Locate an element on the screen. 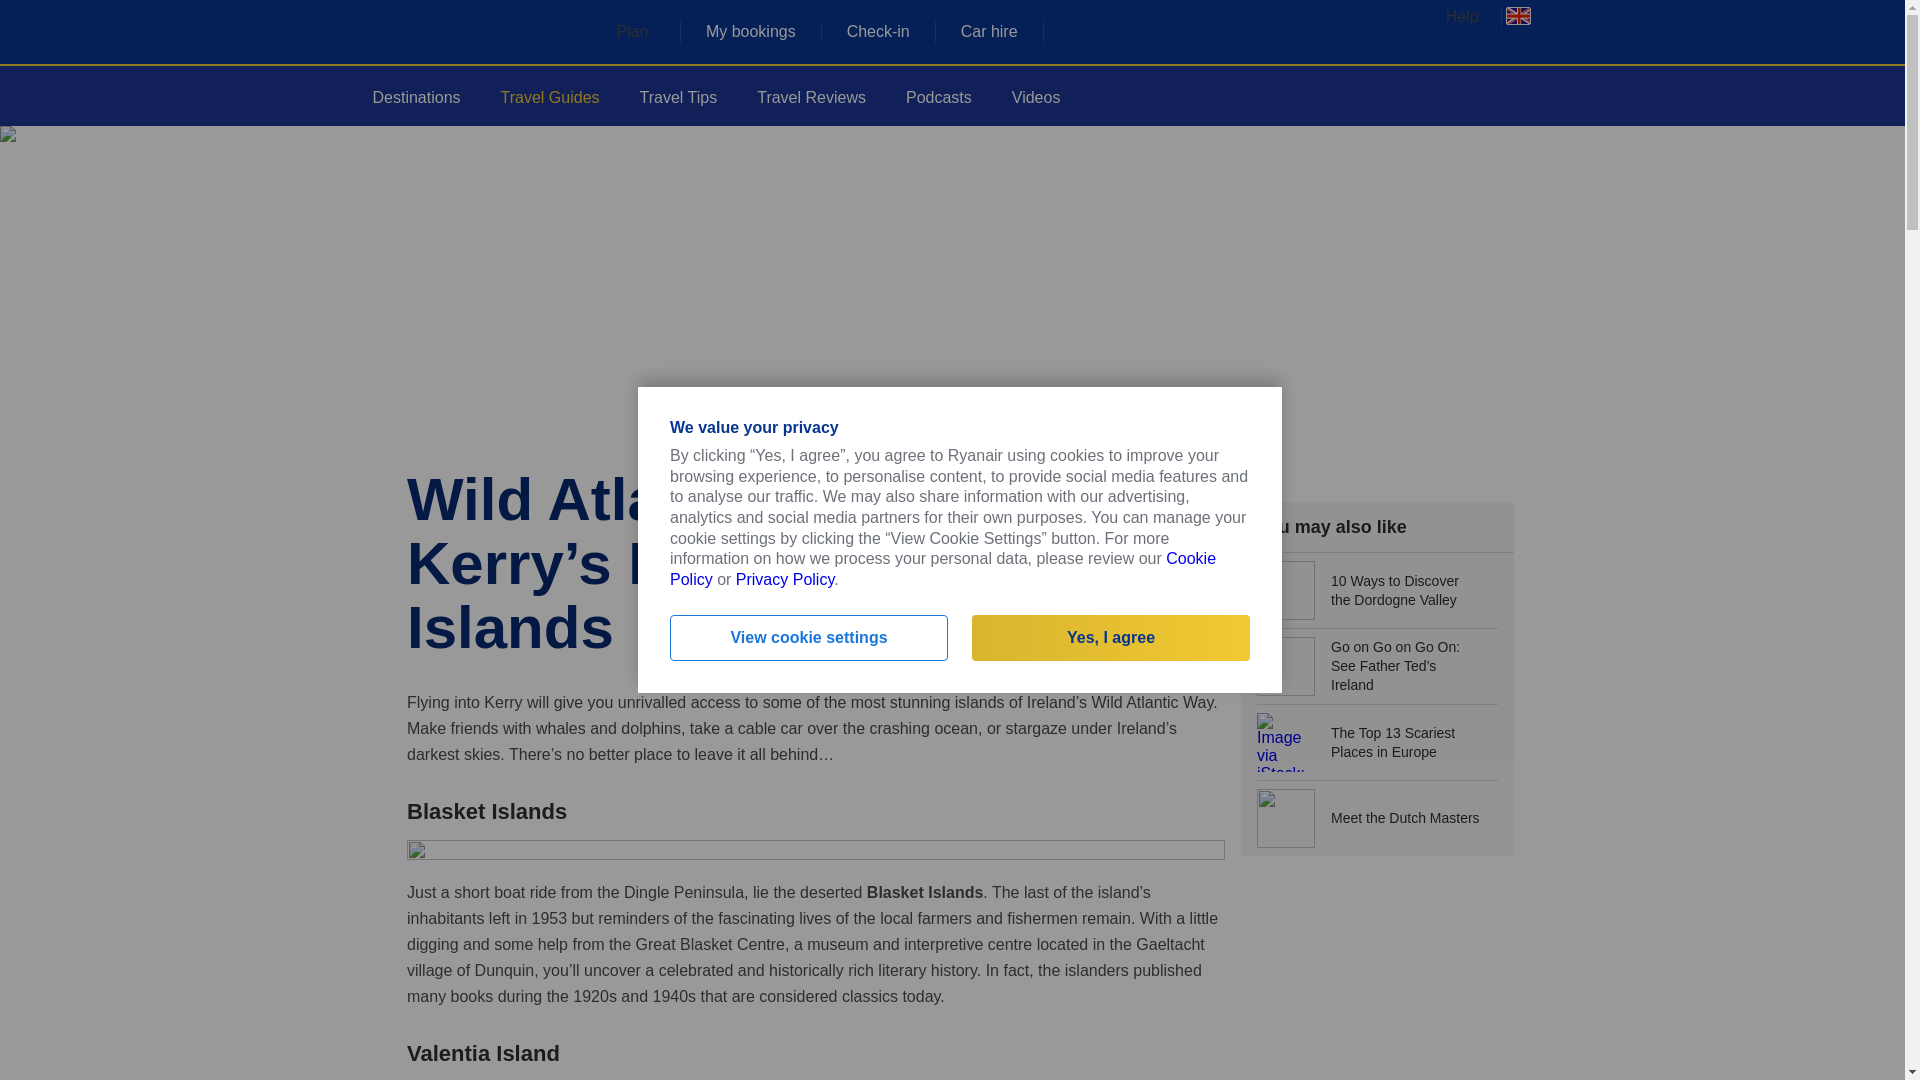 This screenshot has height=1080, width=1920. Travel Reviews is located at coordinates (811, 97).